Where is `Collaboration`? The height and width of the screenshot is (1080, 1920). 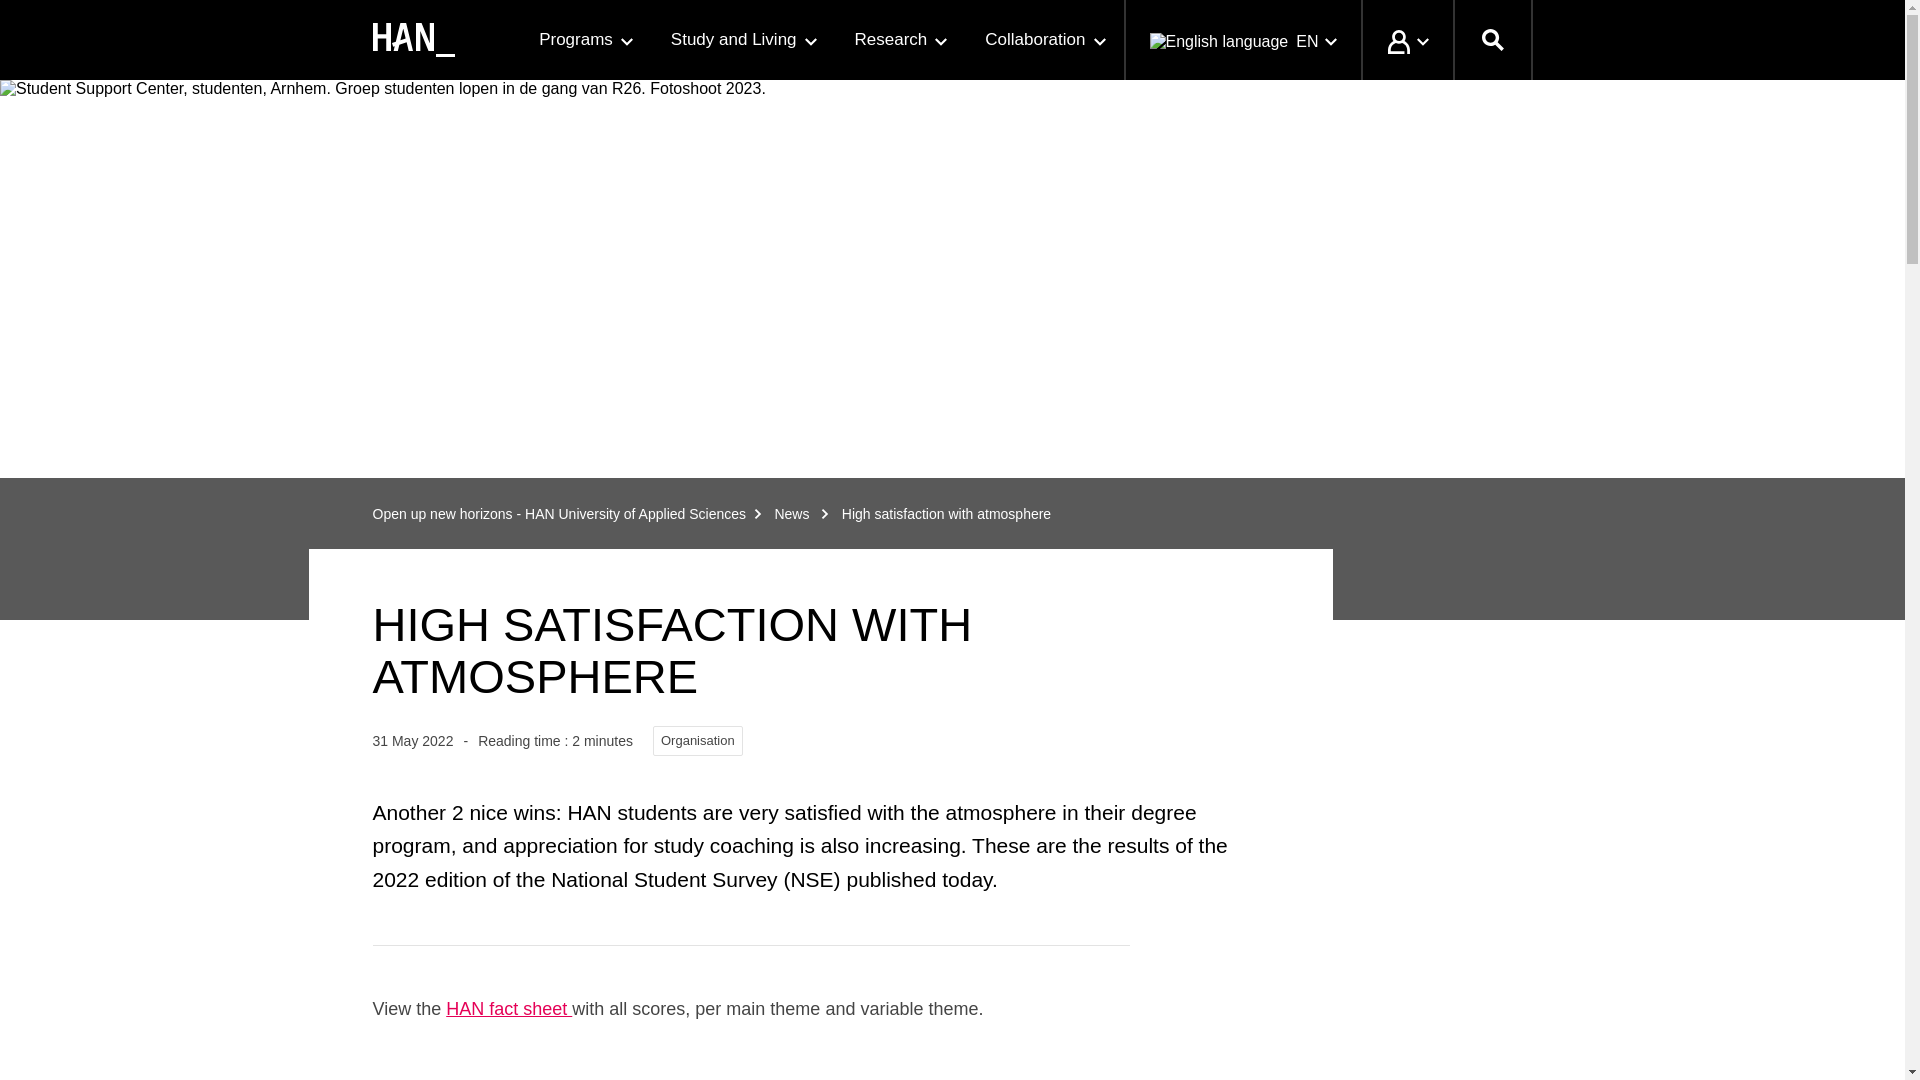 Collaboration is located at coordinates (1044, 40).